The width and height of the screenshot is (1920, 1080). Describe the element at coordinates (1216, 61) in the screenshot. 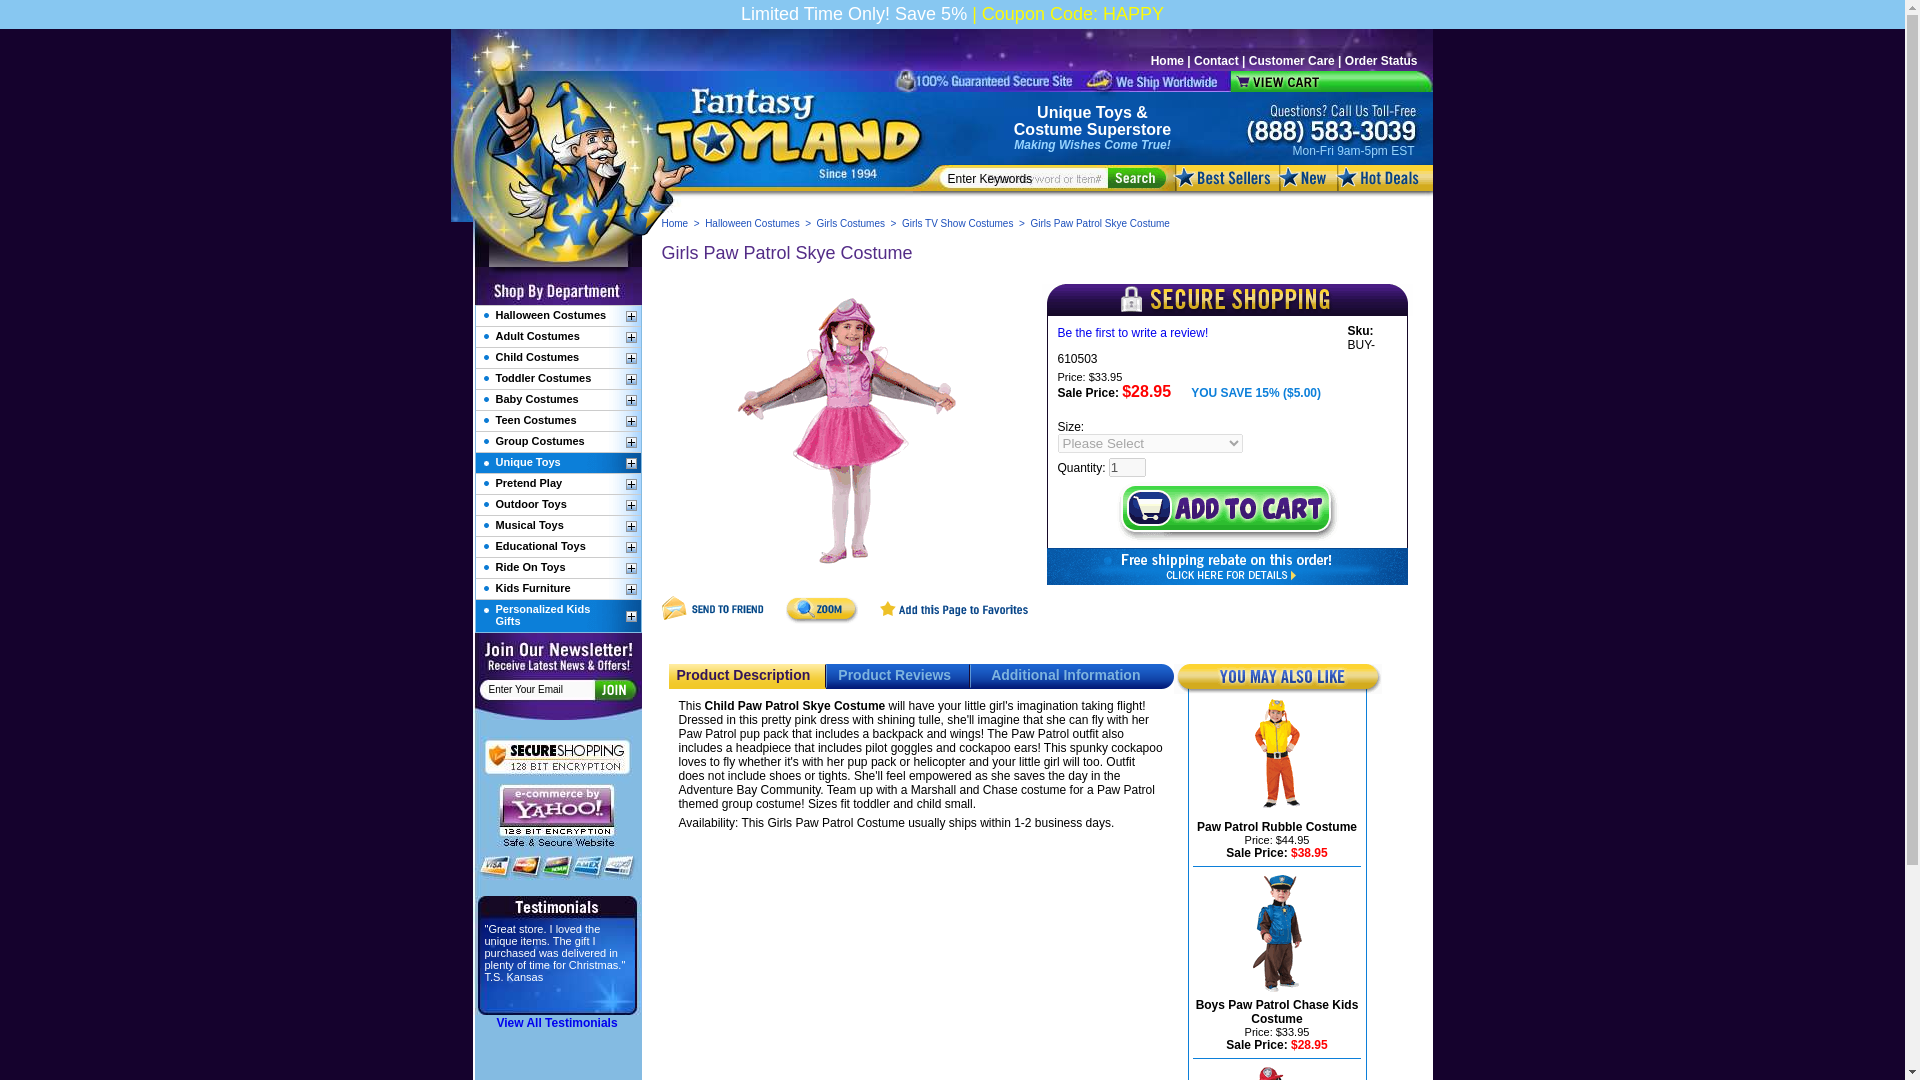

I see `Contact` at that location.